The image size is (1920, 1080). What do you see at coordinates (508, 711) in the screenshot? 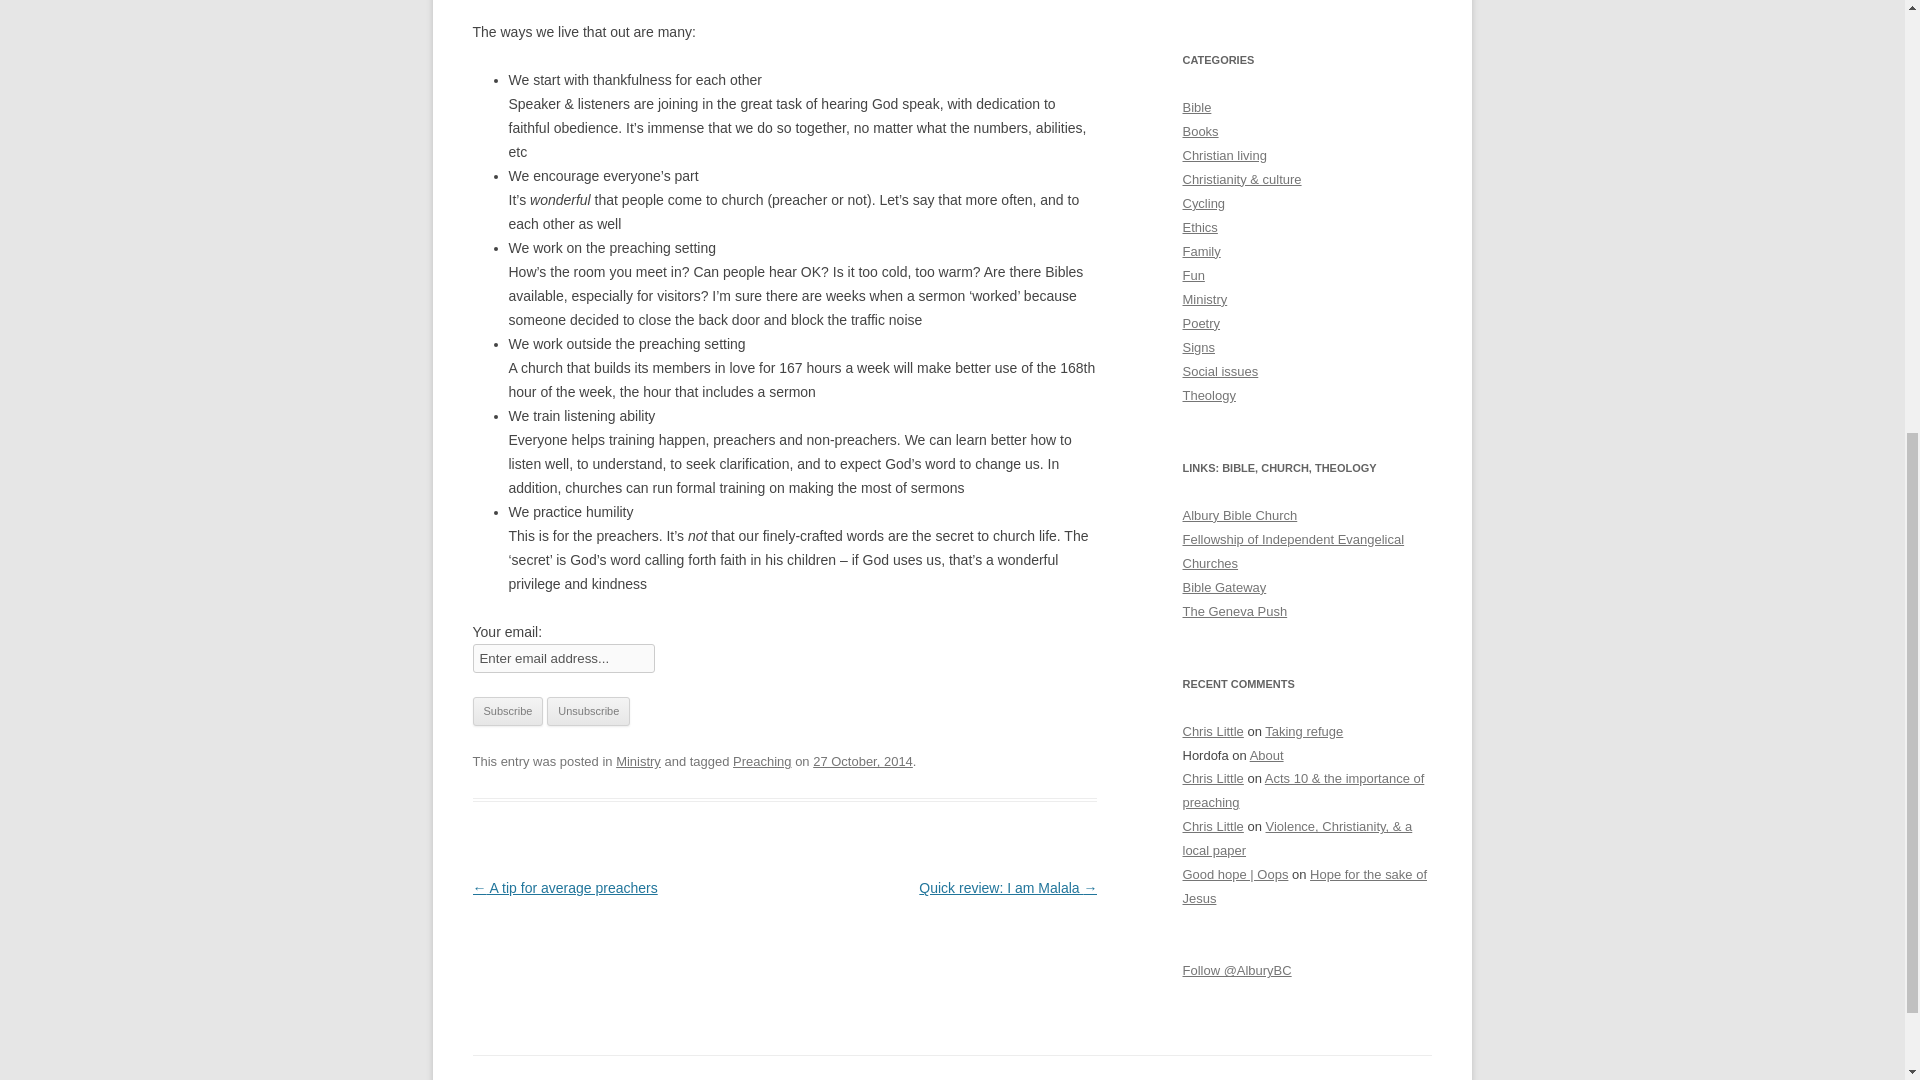
I see `Subscribe` at bounding box center [508, 711].